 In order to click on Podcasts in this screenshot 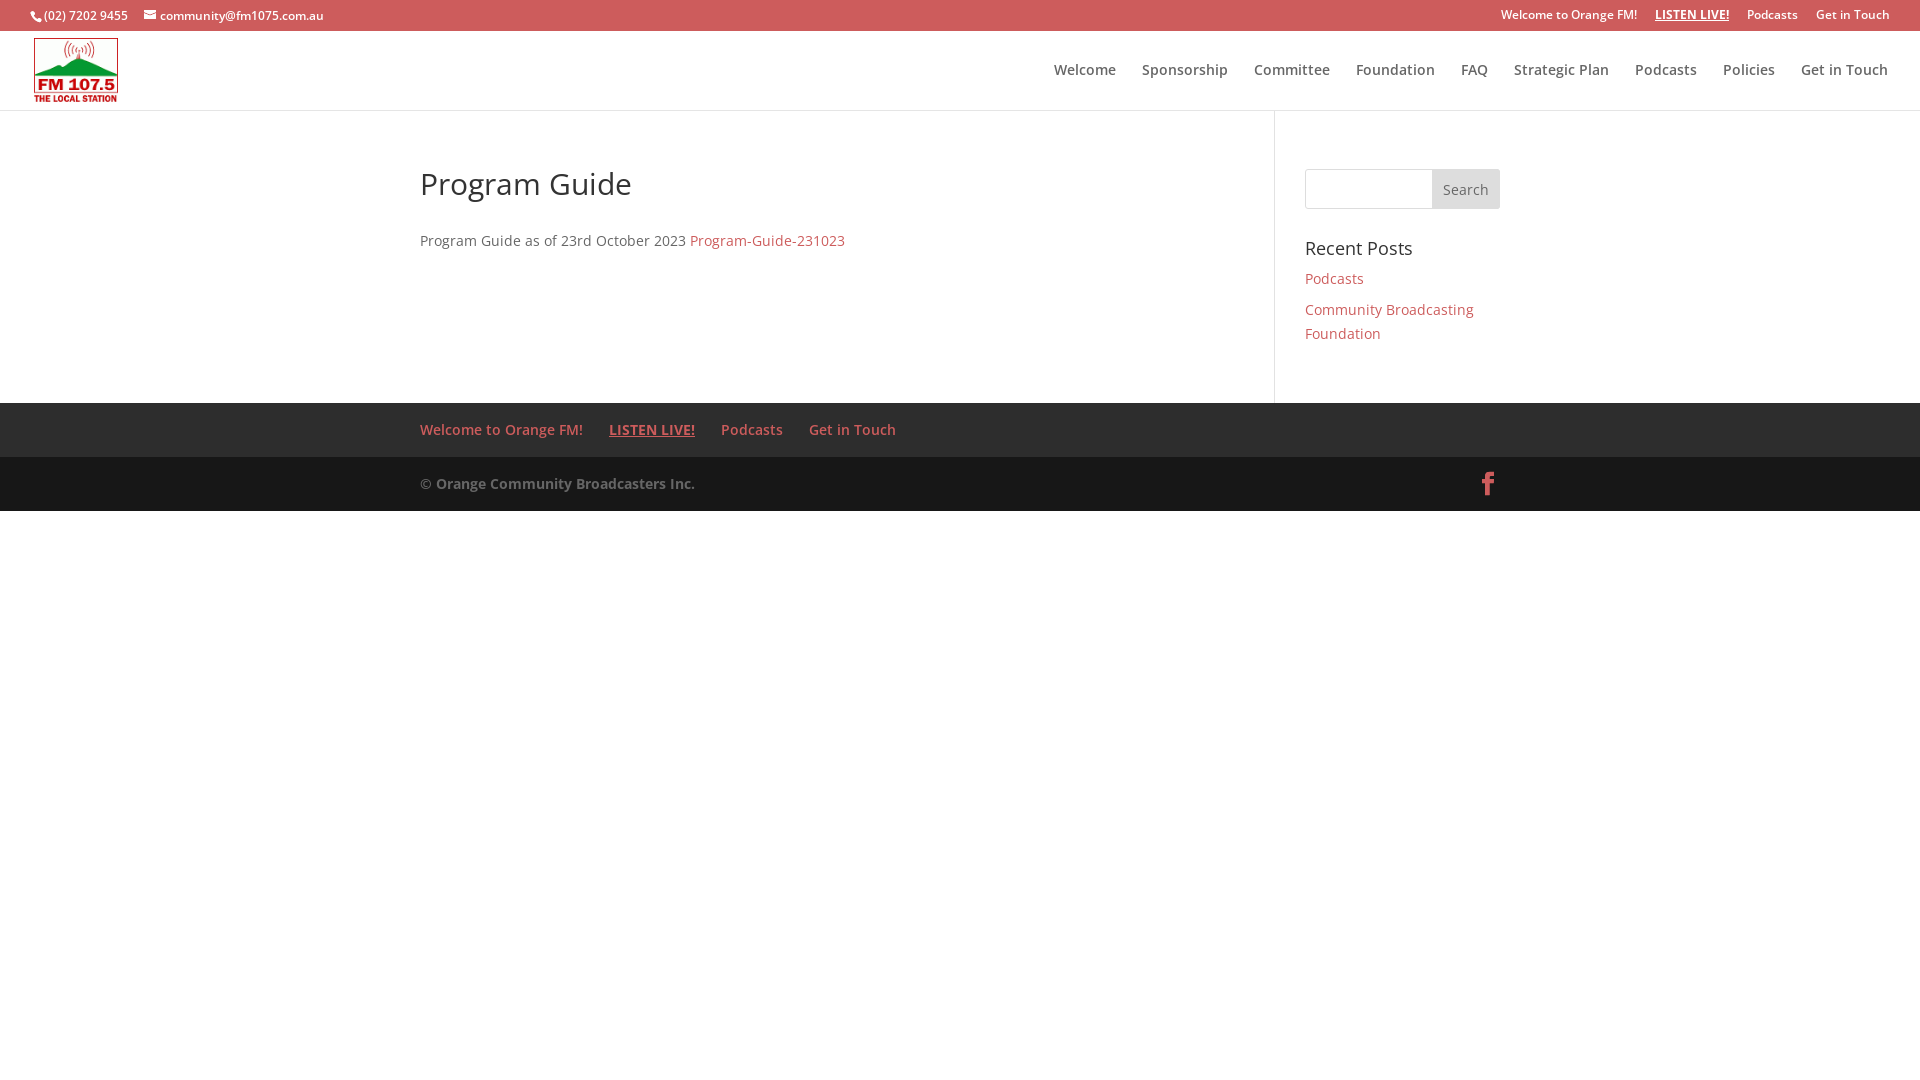, I will do `click(752, 430)`.